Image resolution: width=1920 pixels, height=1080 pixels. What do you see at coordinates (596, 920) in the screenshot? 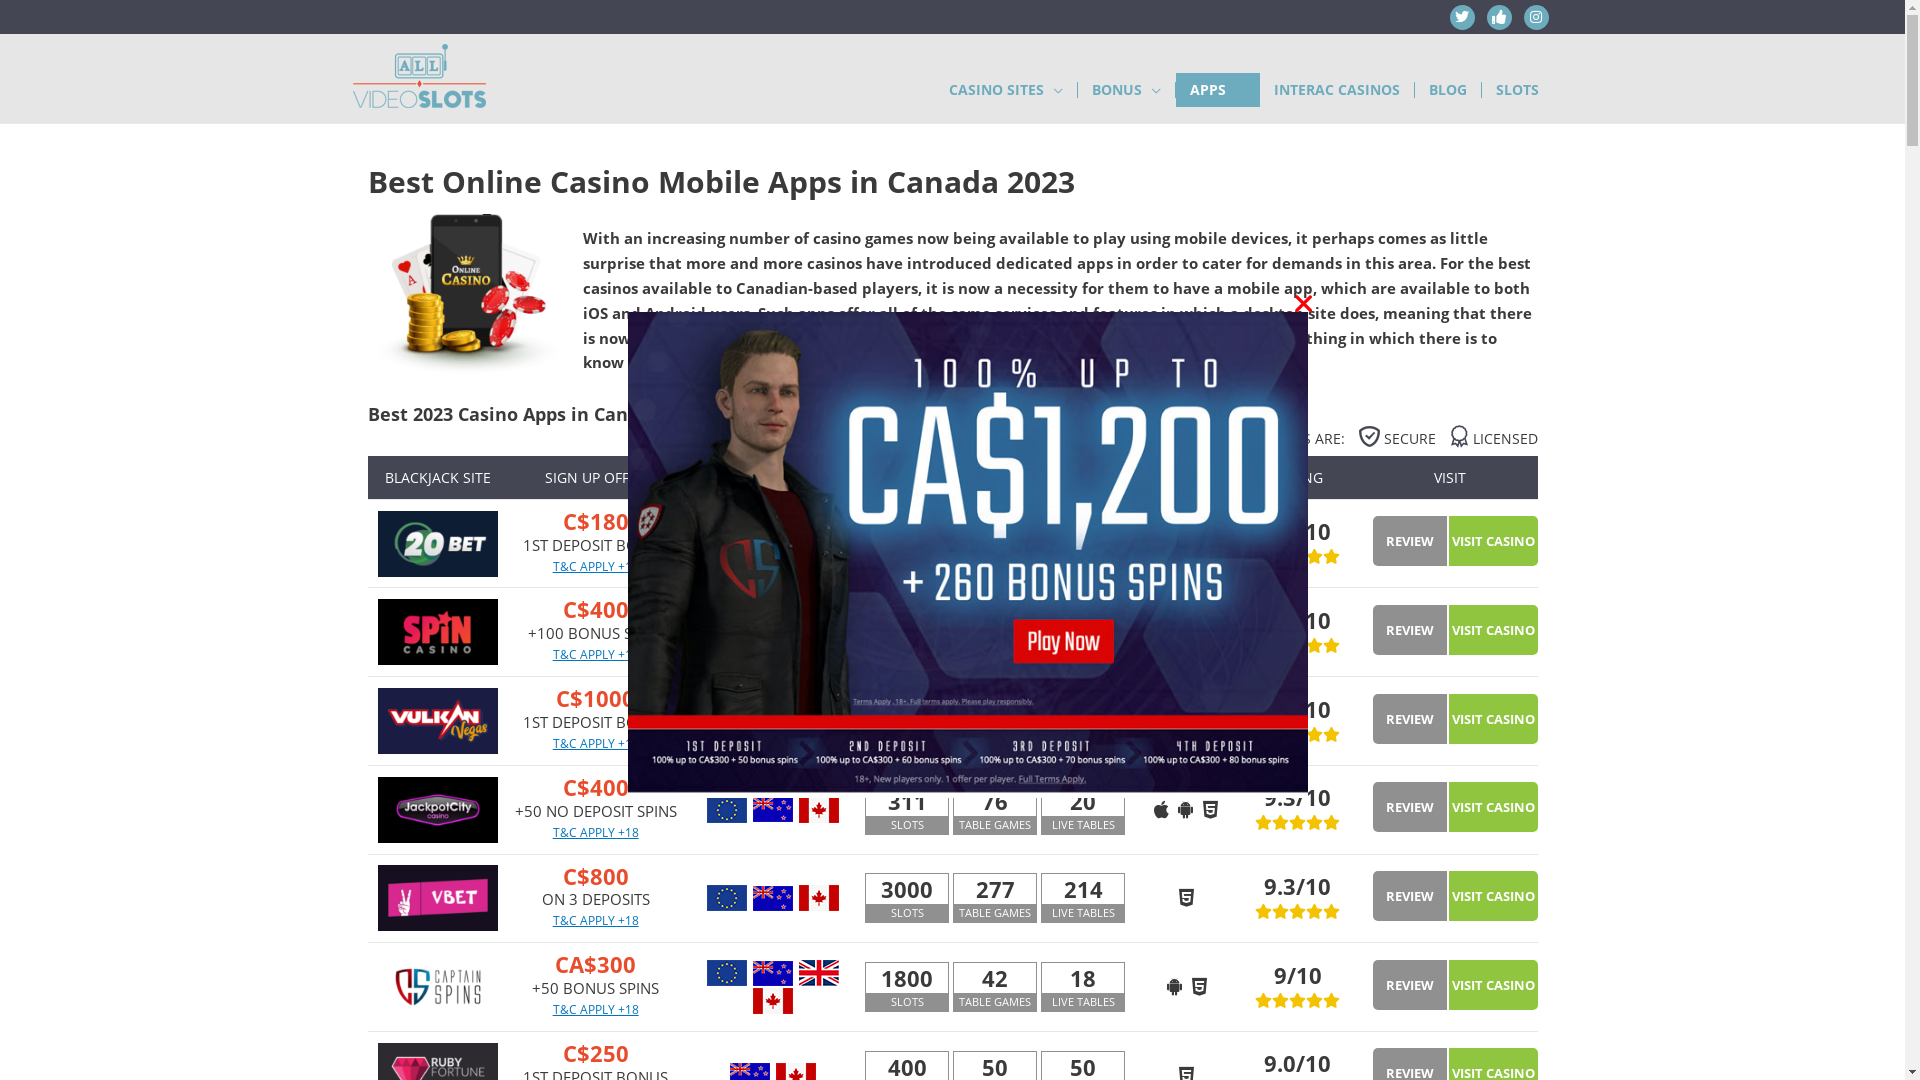
I see `T&C APPLY +18` at bounding box center [596, 920].